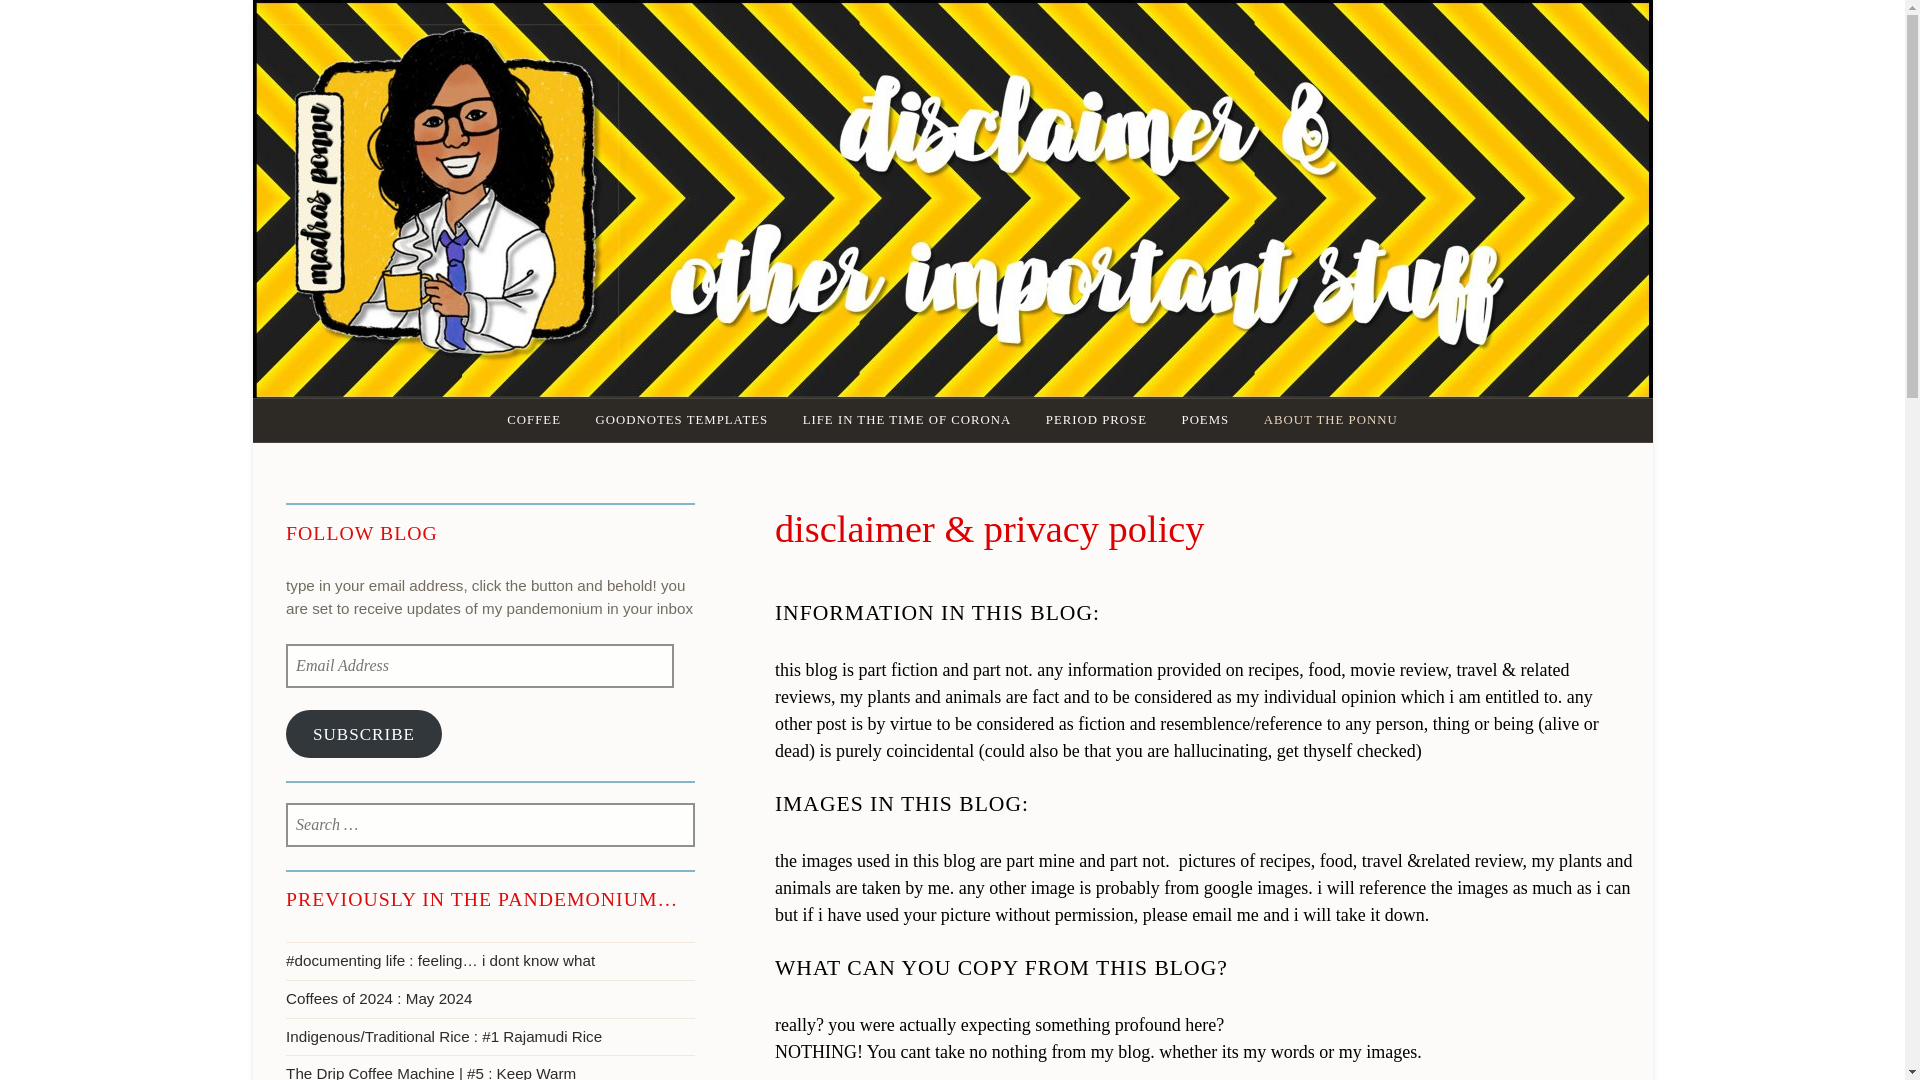 The width and height of the screenshot is (1920, 1080). Describe the element at coordinates (907, 420) in the screenshot. I see `LIFE IN THE TIME OF CORONA` at that location.